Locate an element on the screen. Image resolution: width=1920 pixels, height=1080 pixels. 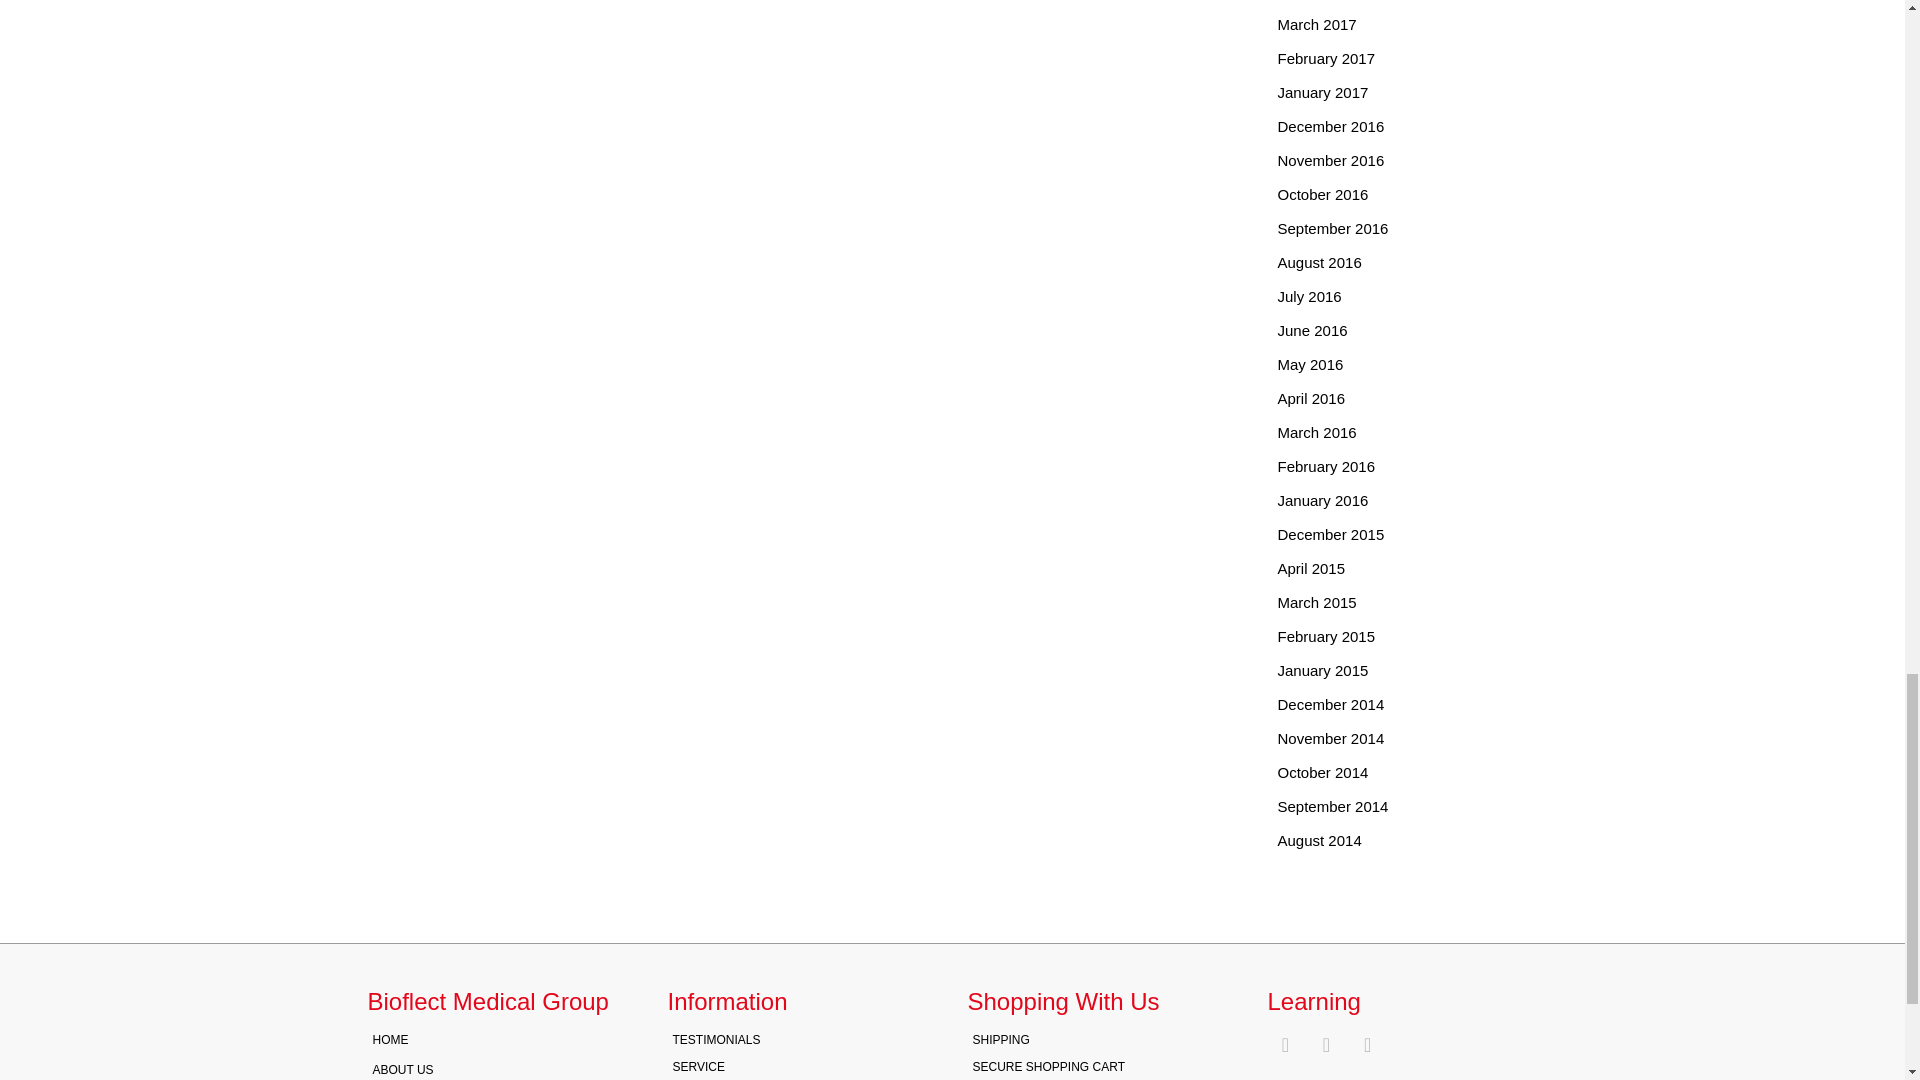
Follow Us on Twitter is located at coordinates (1368, 1044).